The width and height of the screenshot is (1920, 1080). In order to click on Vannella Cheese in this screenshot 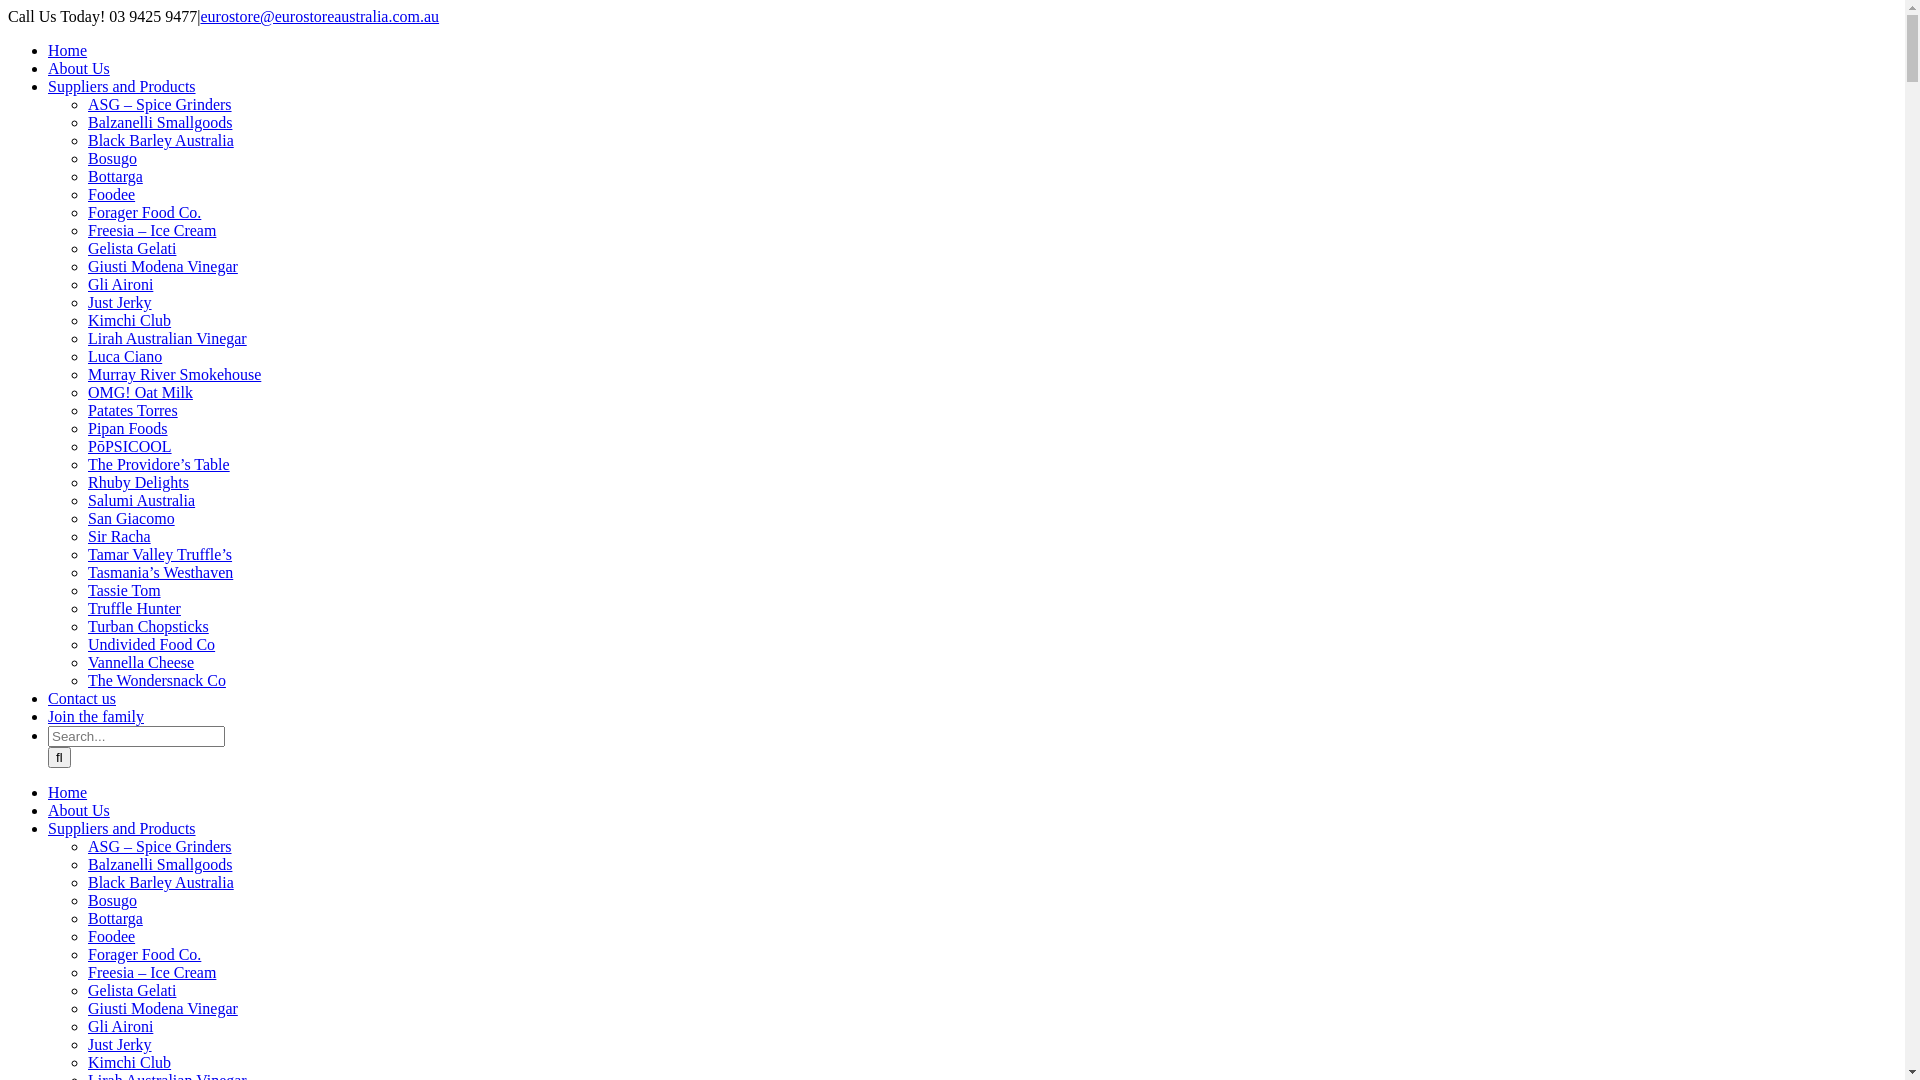, I will do `click(141, 662)`.